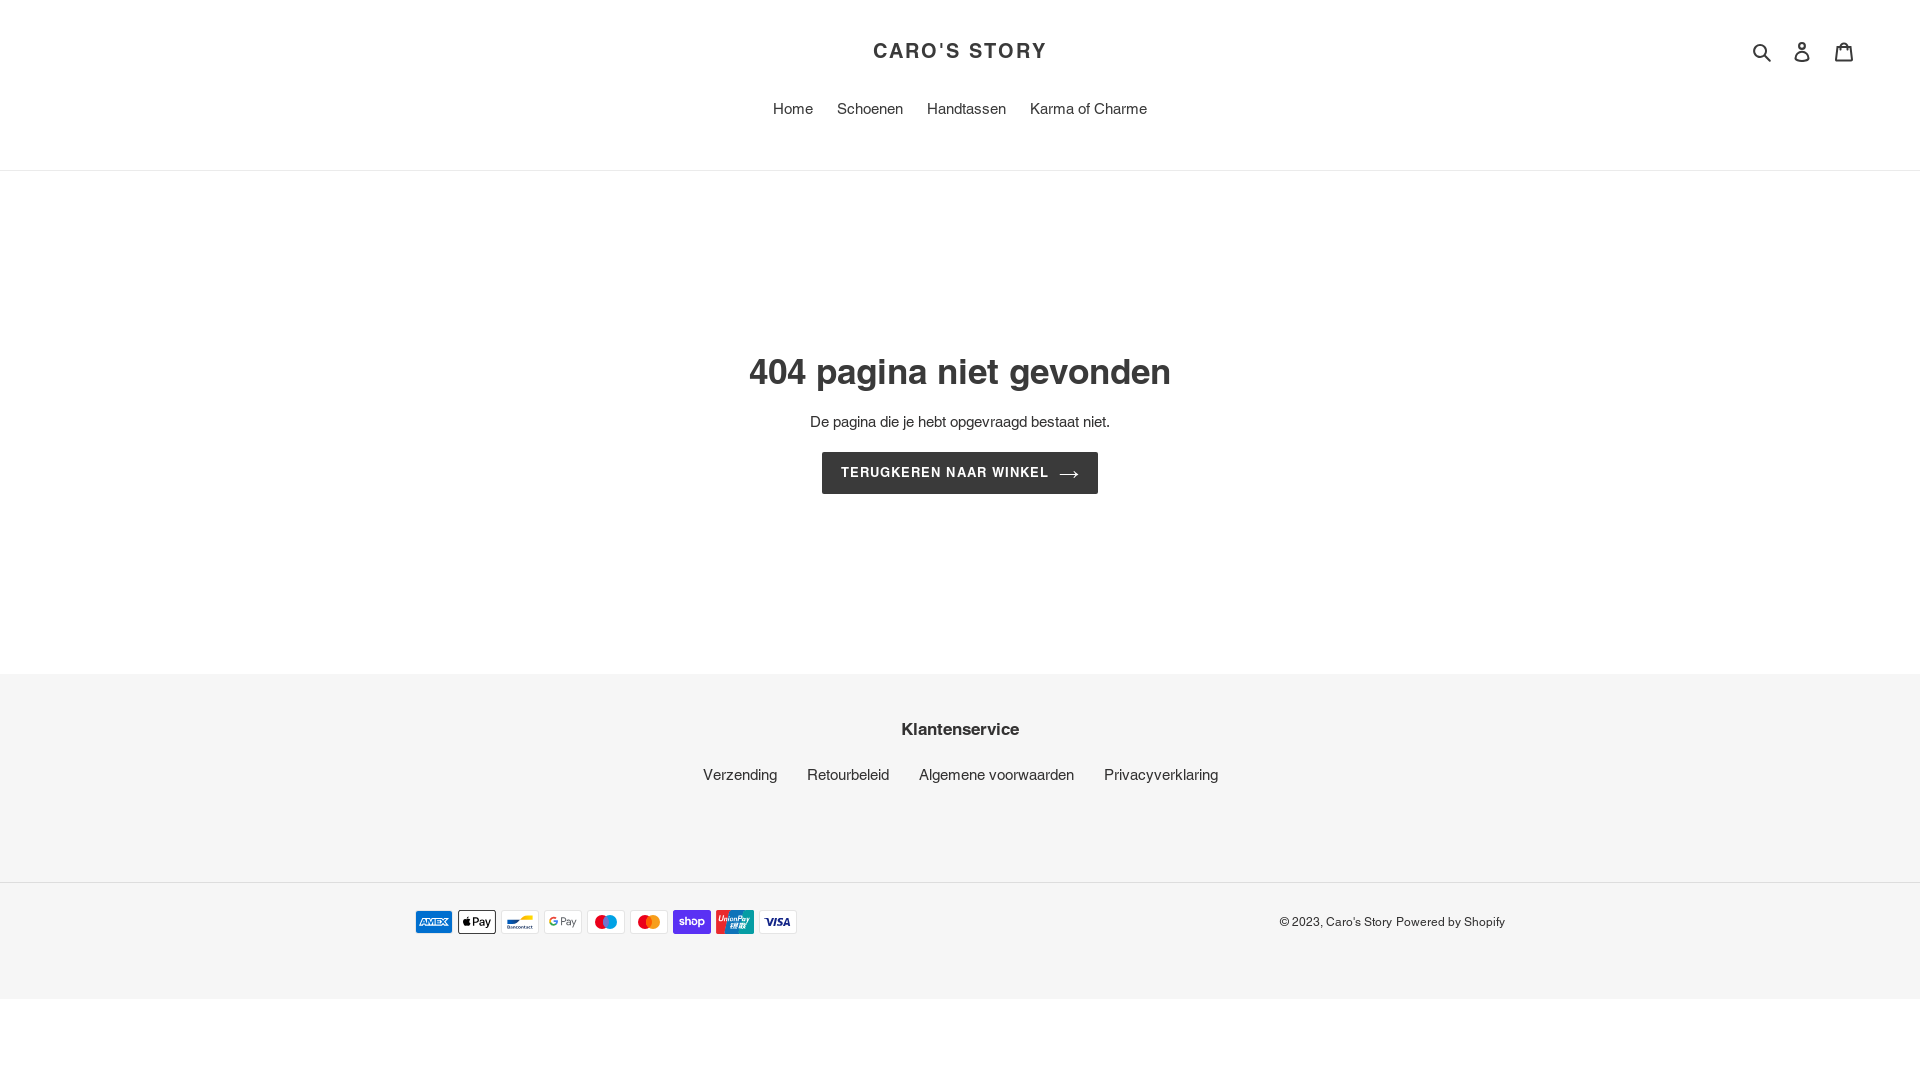 The image size is (1920, 1080). I want to click on Inloggen, so click(1802, 52).